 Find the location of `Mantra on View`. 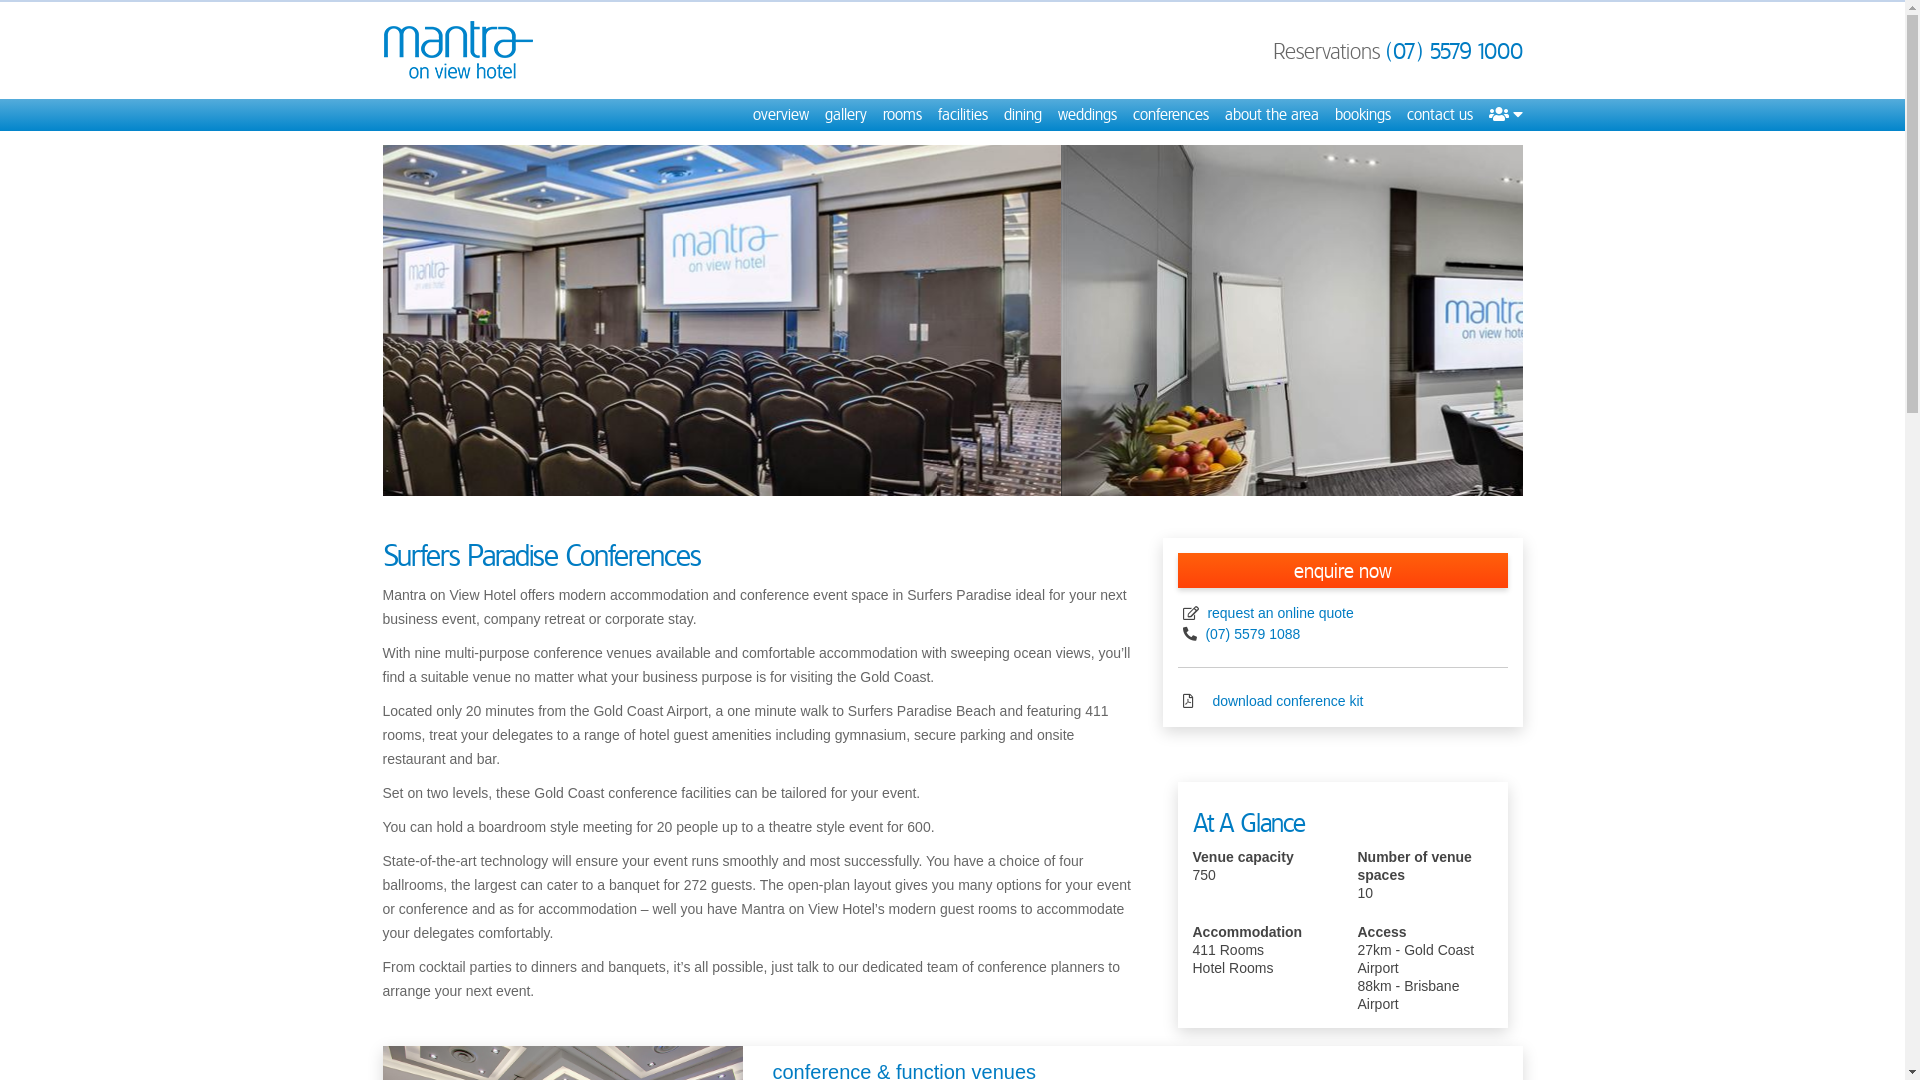

Mantra on View is located at coordinates (457, 50).